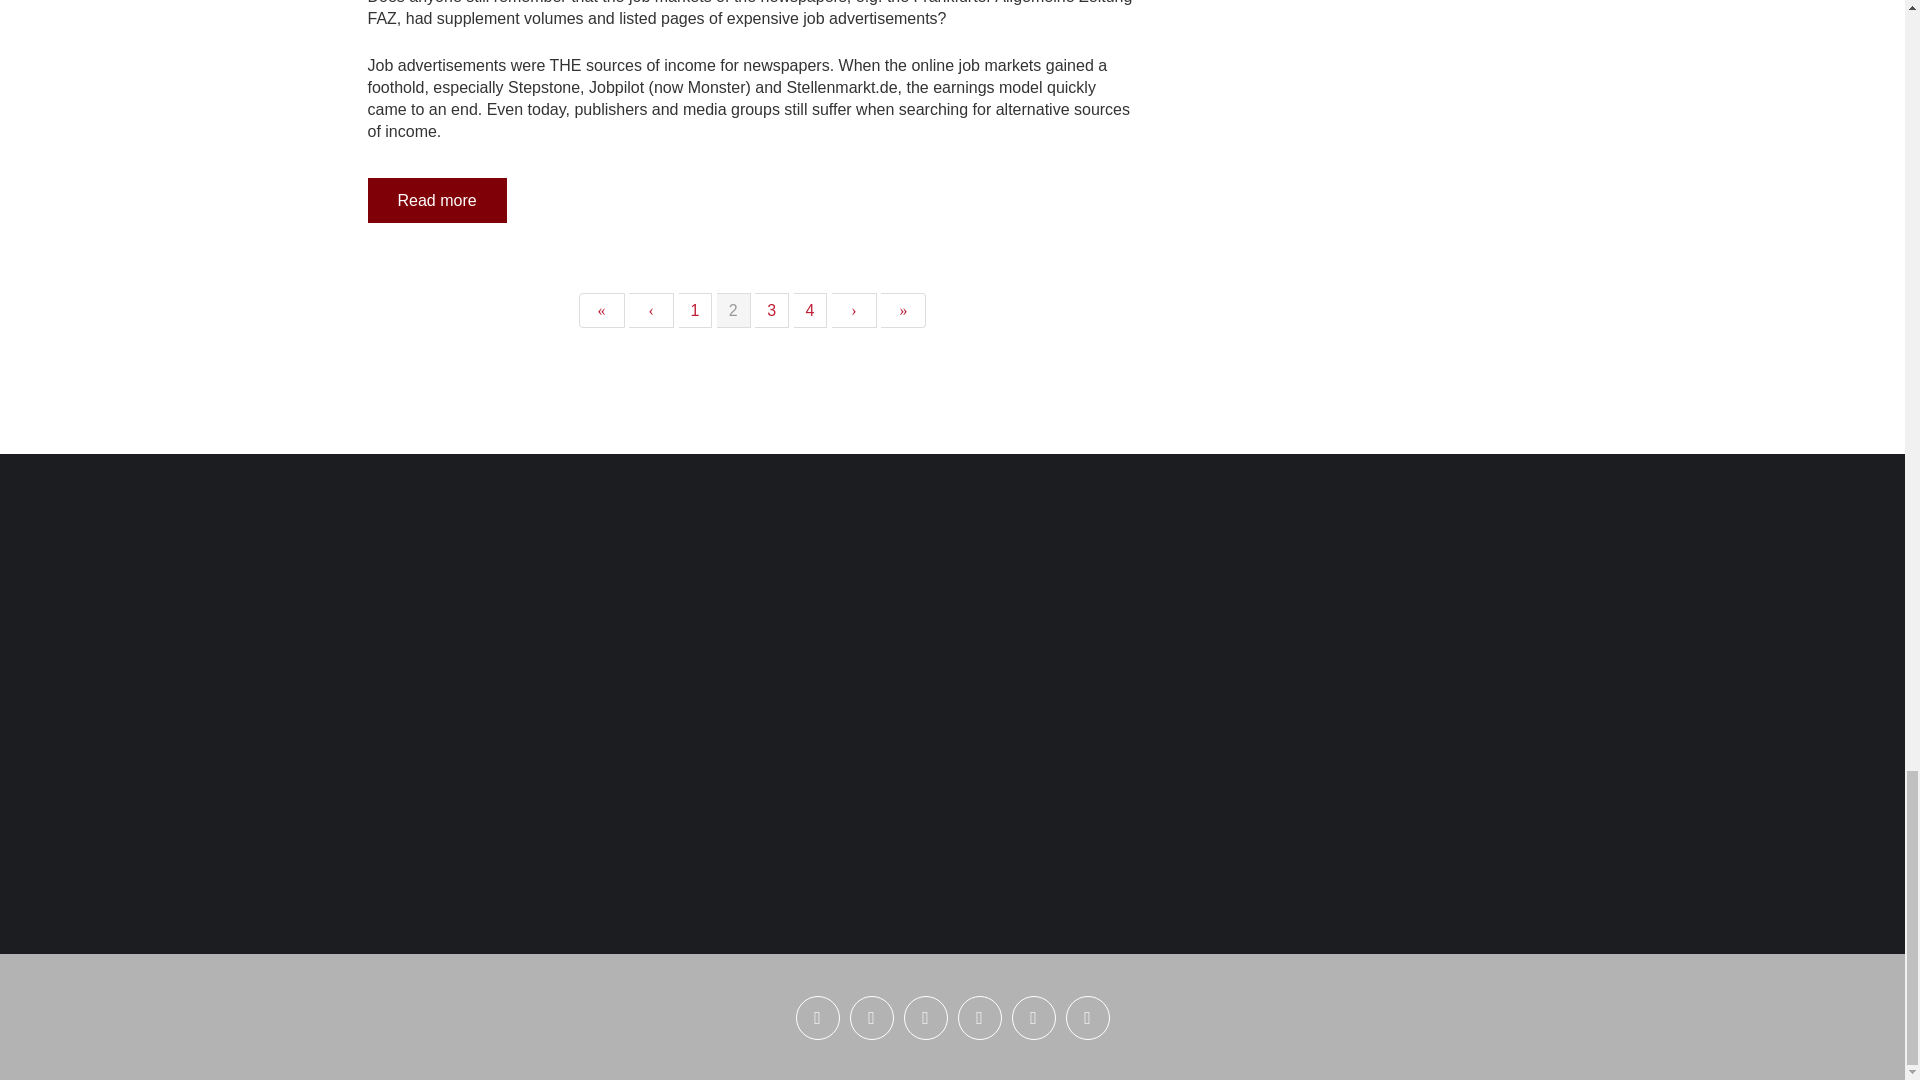  What do you see at coordinates (1087, 1018) in the screenshot?
I see `senden` at bounding box center [1087, 1018].